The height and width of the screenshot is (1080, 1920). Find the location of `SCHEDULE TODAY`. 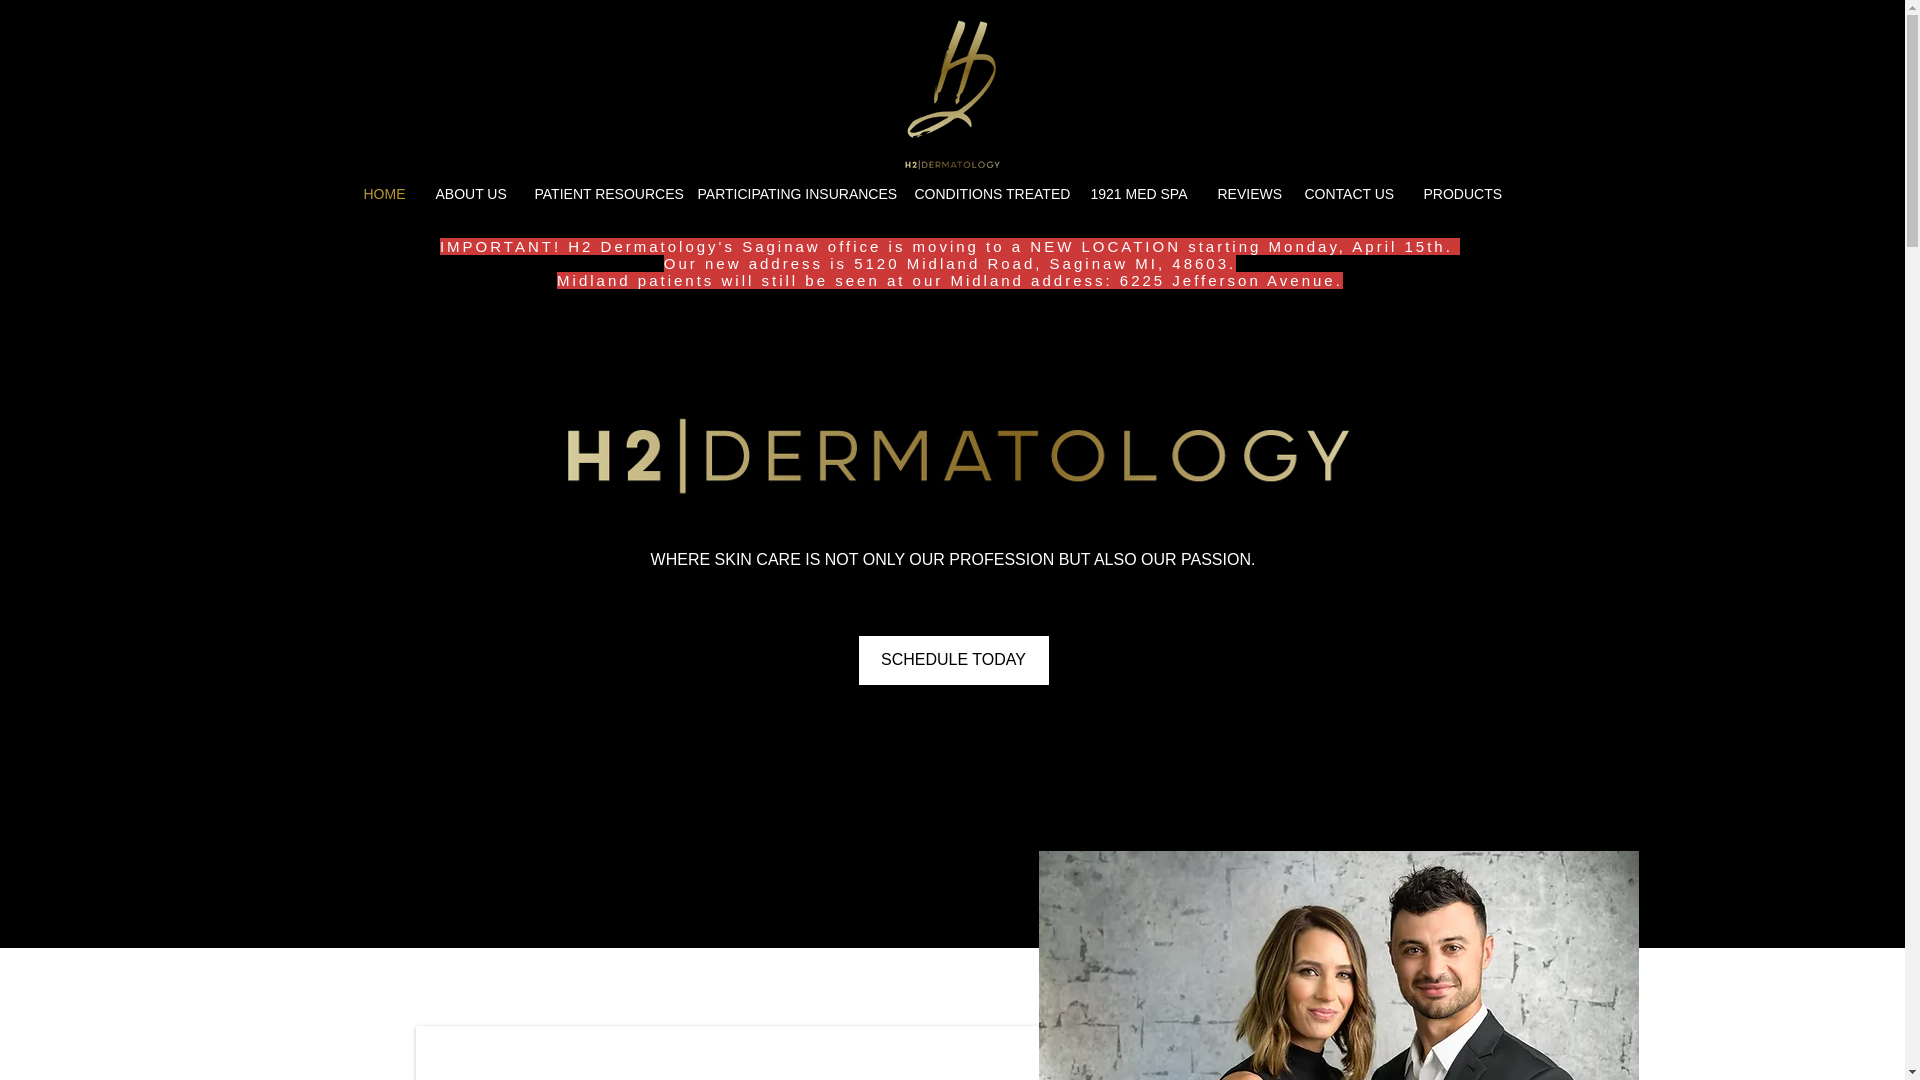

SCHEDULE TODAY is located at coordinates (953, 660).